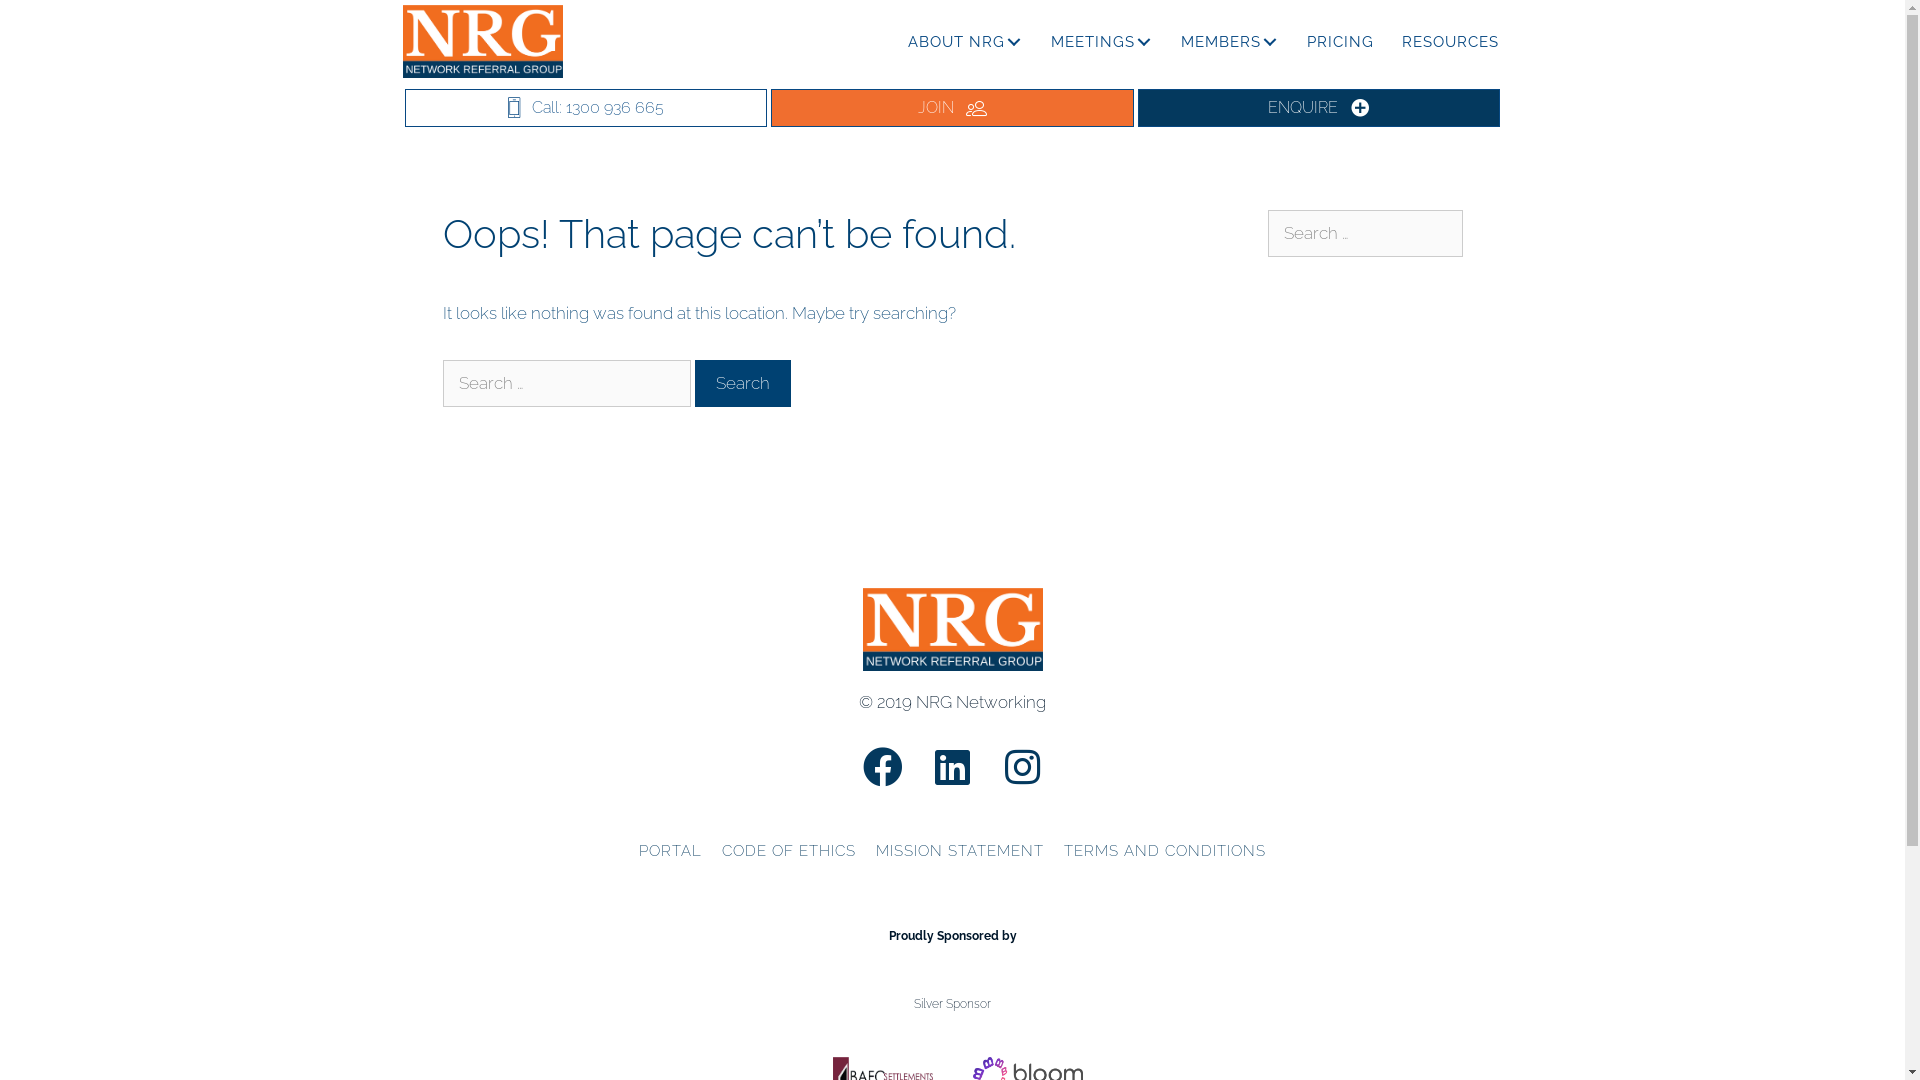 This screenshot has height=1080, width=1920. I want to click on MISSION STATEMENT, so click(960, 852).